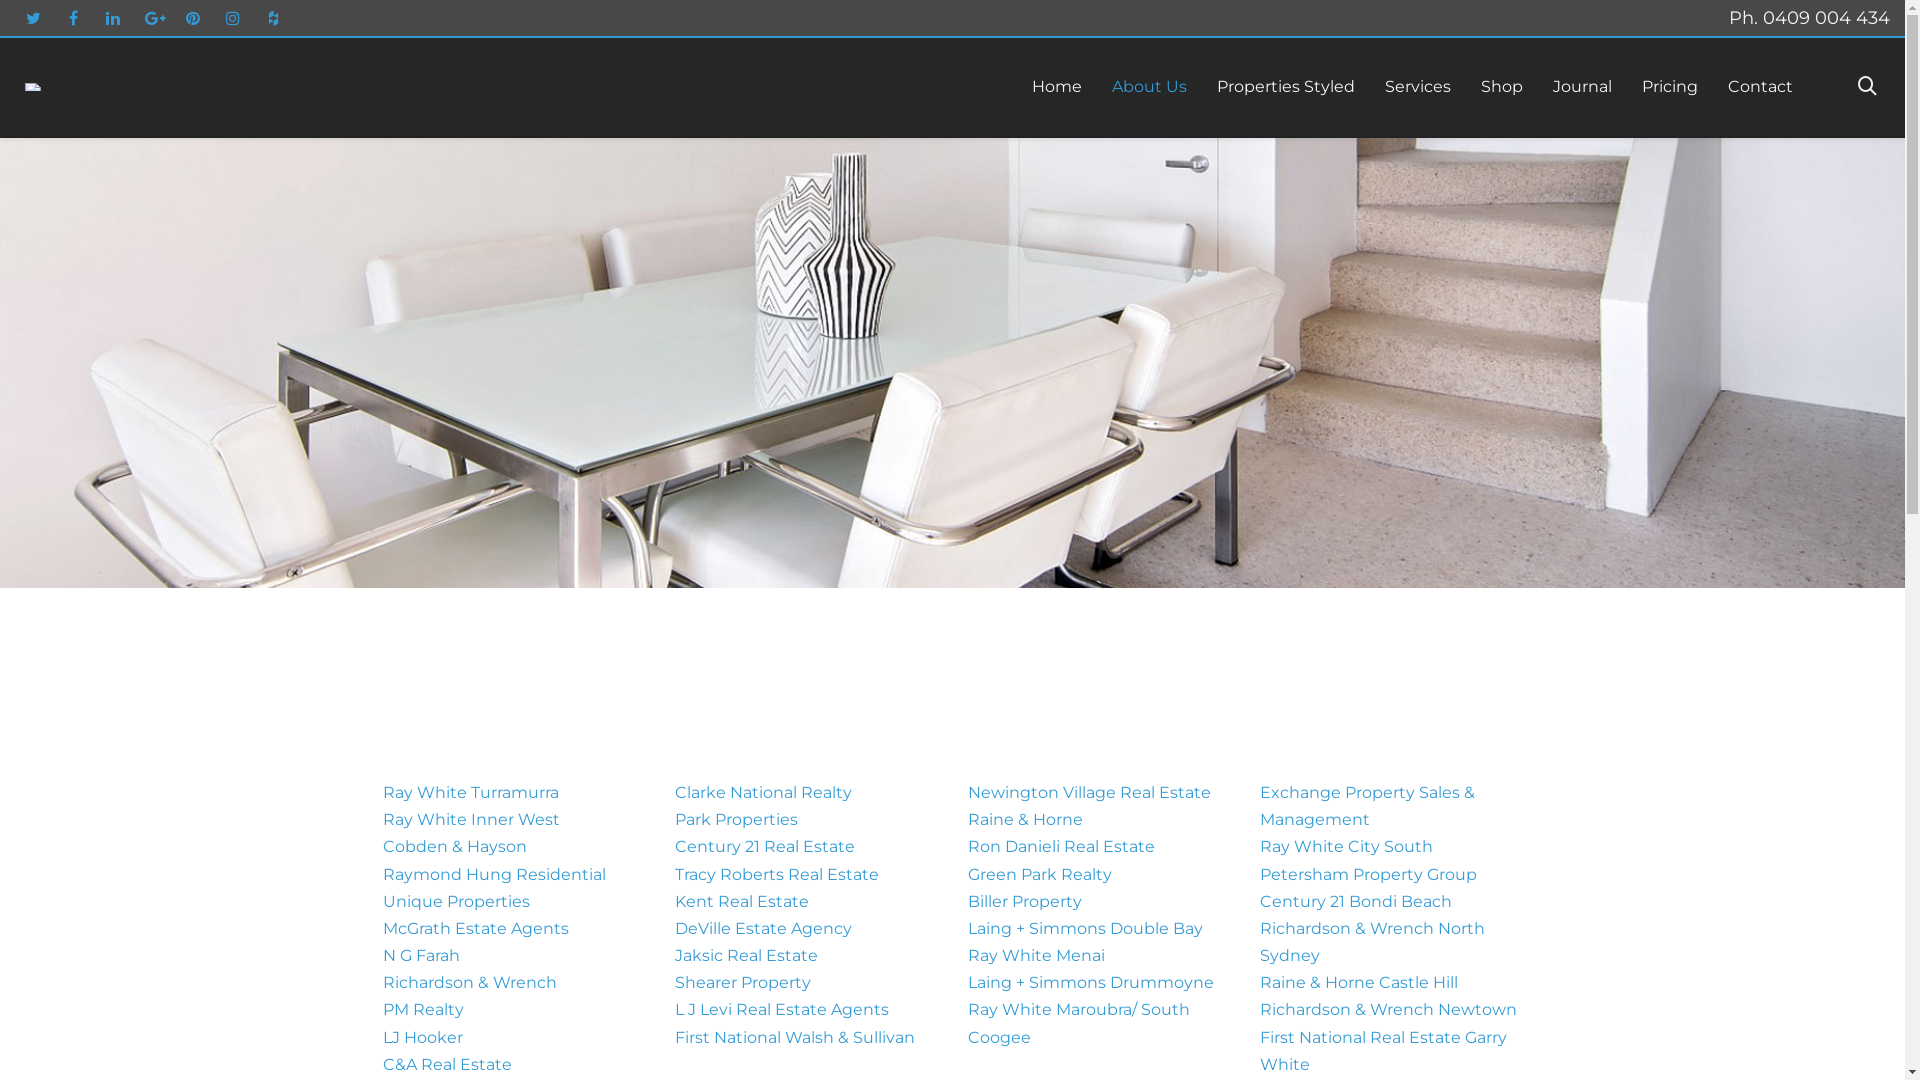 This screenshot has height=1080, width=1920. I want to click on Kent Real Estate, so click(742, 902).